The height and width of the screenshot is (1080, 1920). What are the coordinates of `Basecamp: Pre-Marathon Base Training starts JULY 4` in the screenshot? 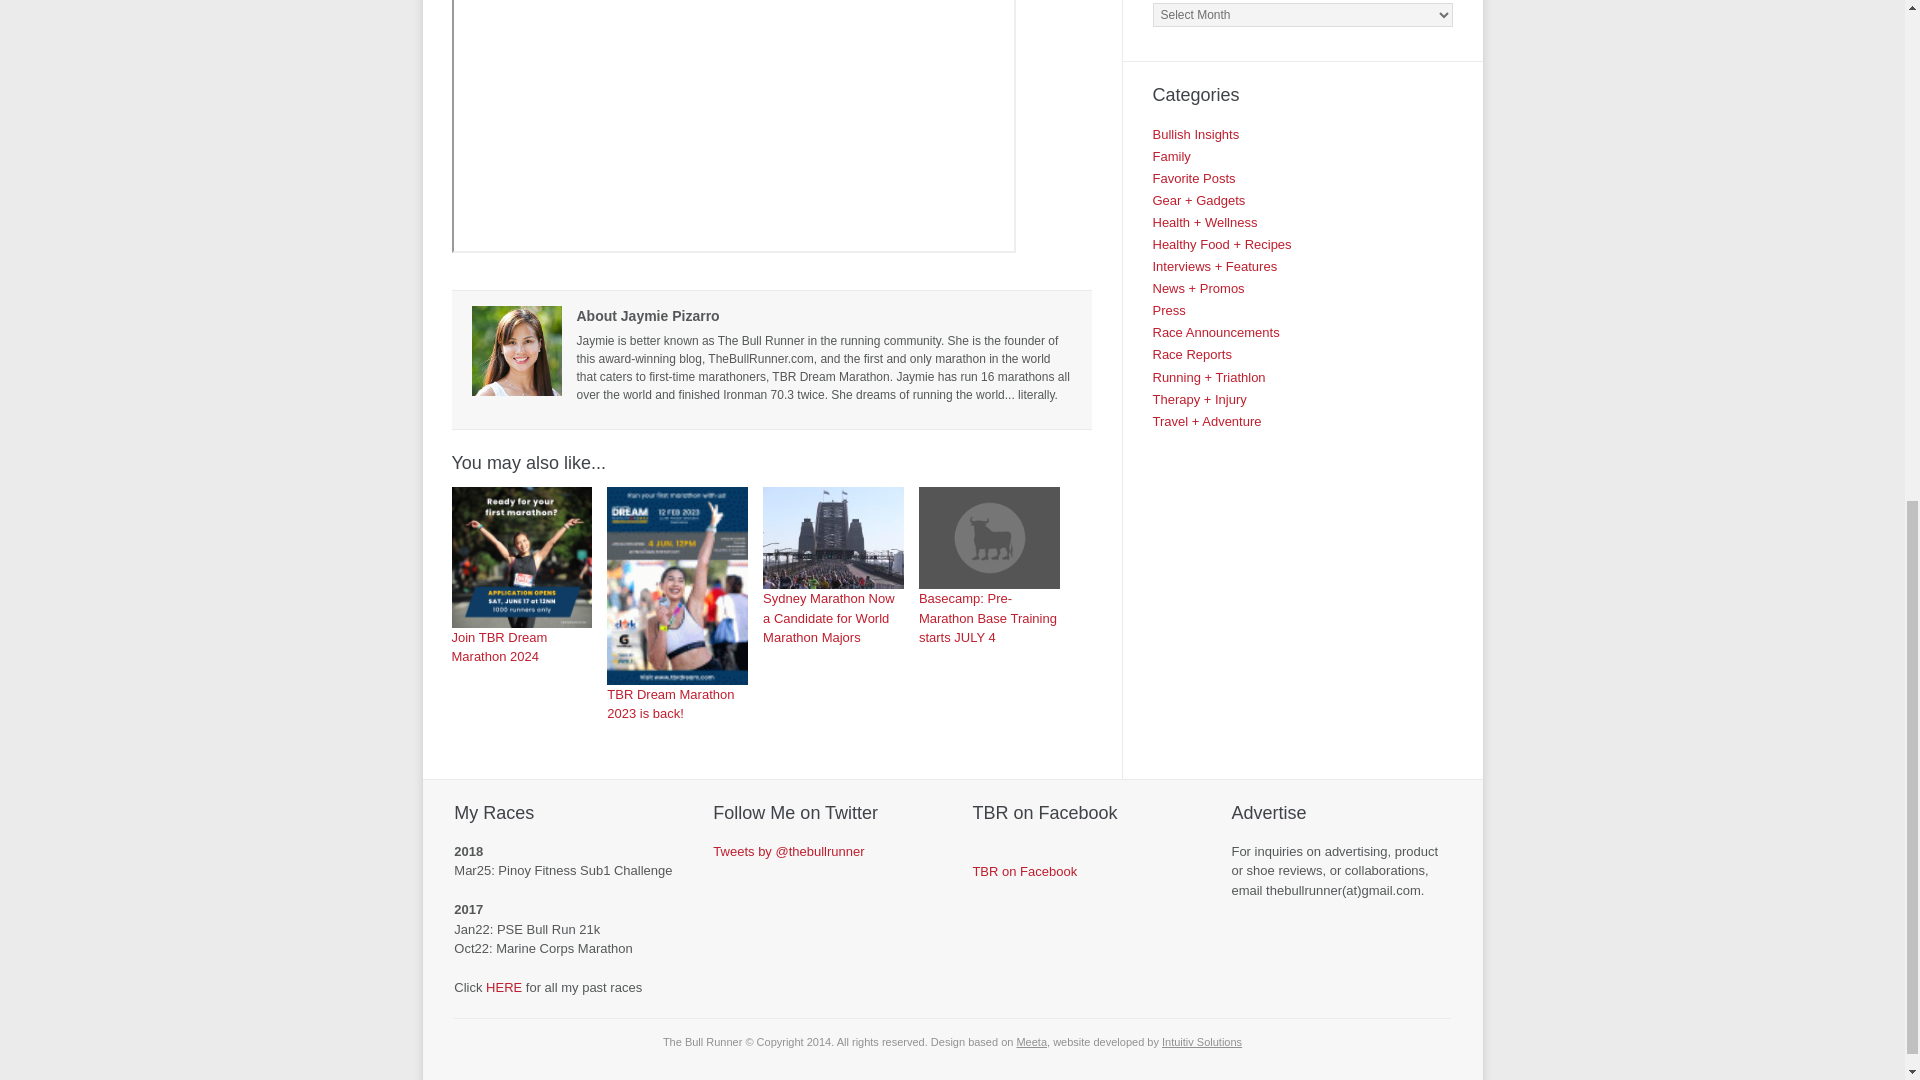 It's located at (989, 566).